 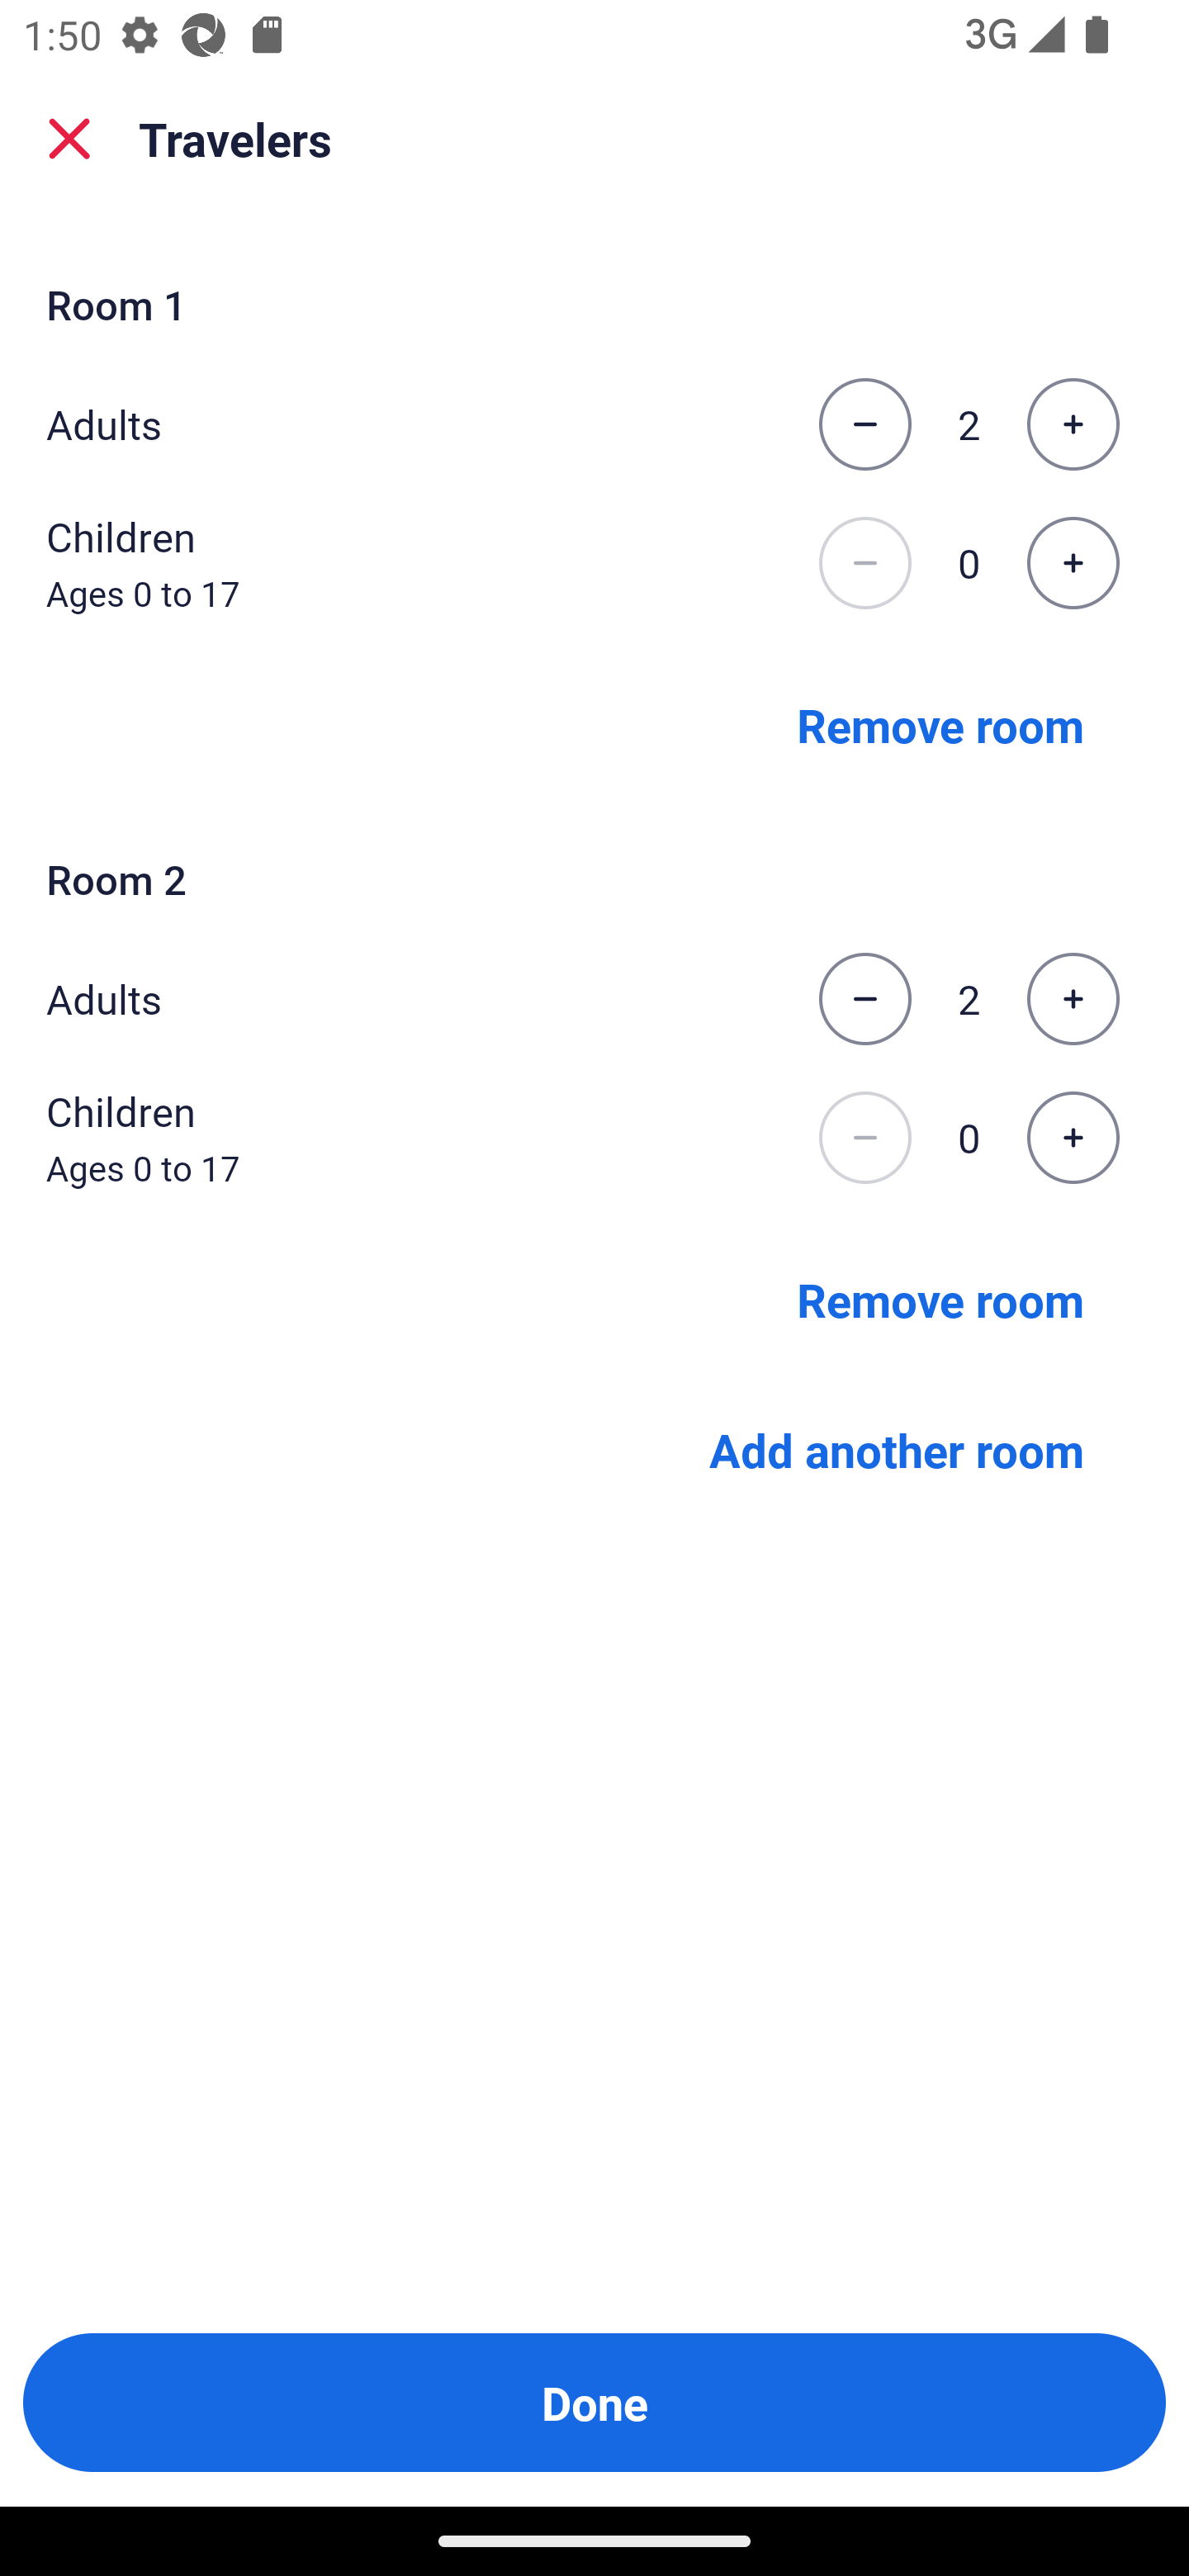 I want to click on Remove room, so click(x=940, y=1300).